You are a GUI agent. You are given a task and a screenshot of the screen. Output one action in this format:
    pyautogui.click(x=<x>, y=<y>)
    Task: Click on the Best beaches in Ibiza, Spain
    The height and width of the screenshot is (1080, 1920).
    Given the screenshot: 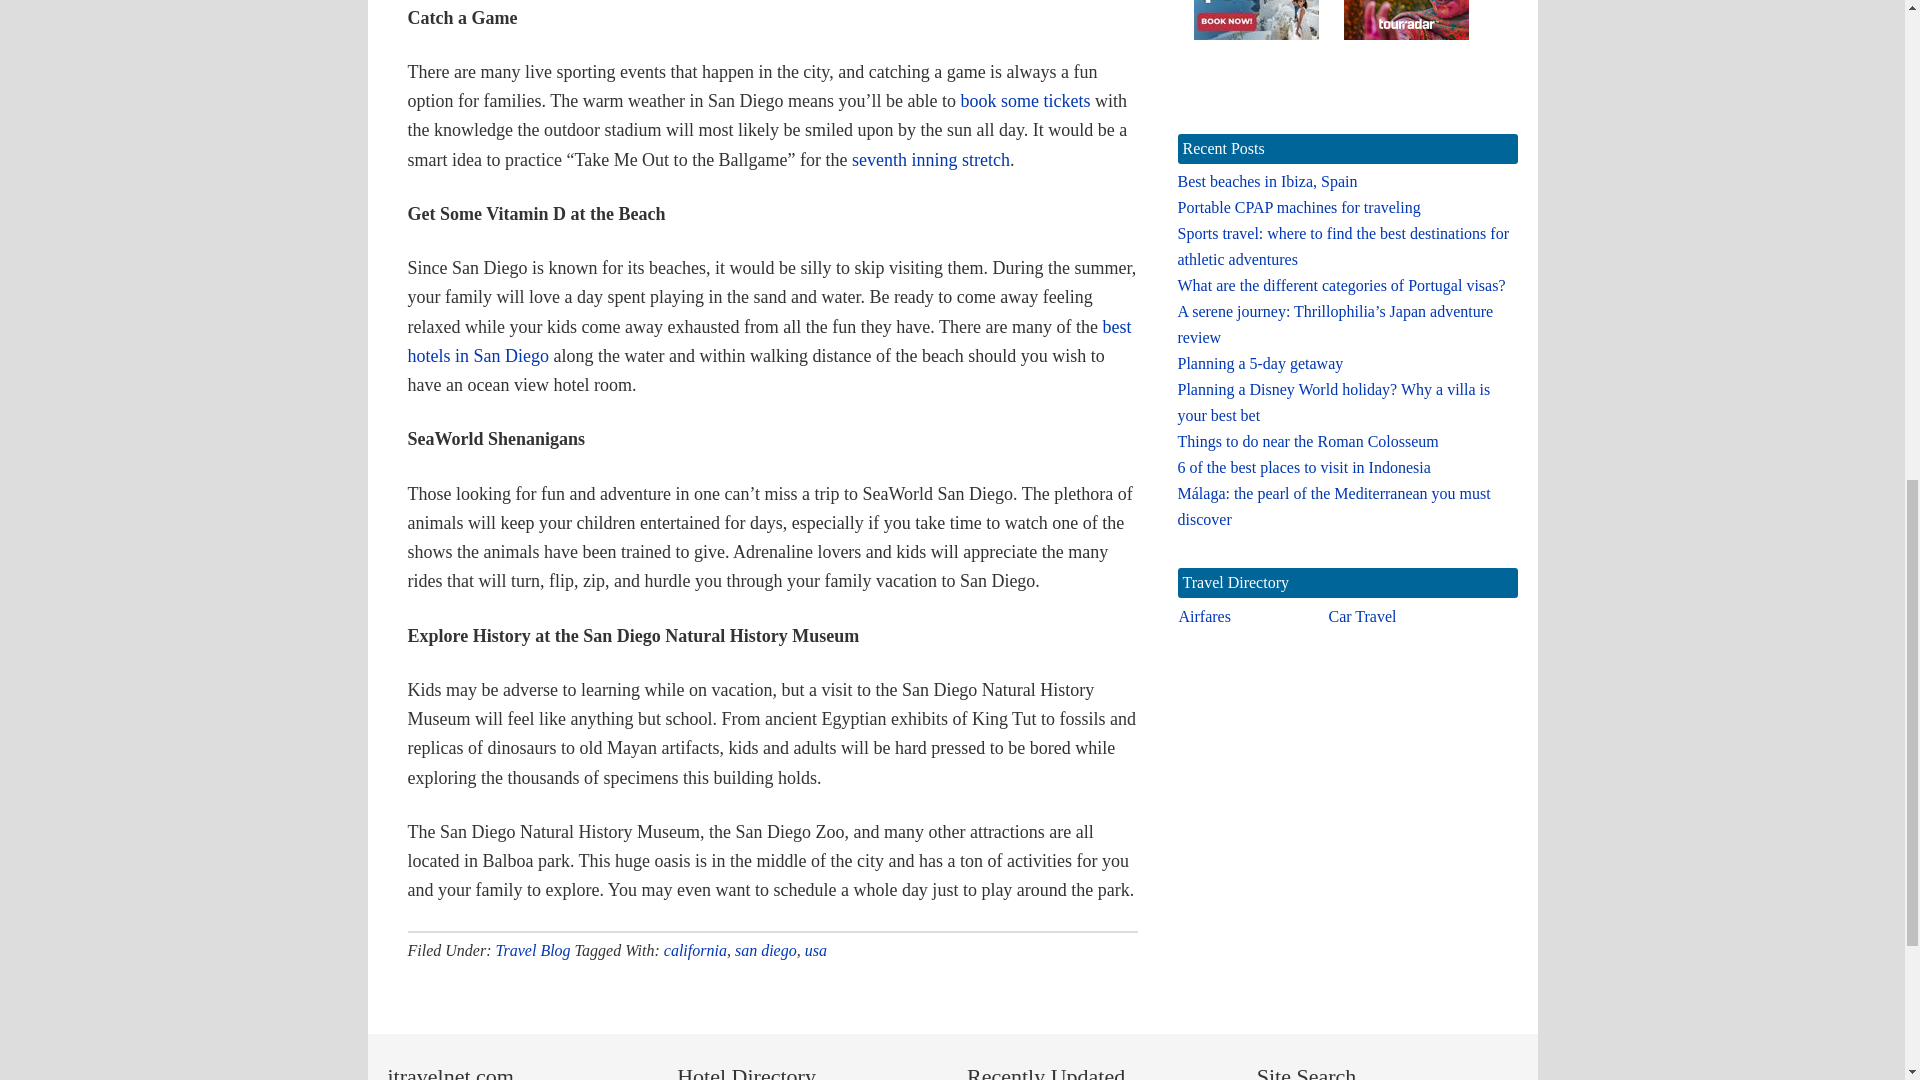 What is the action you would take?
    pyautogui.click(x=1268, y=181)
    